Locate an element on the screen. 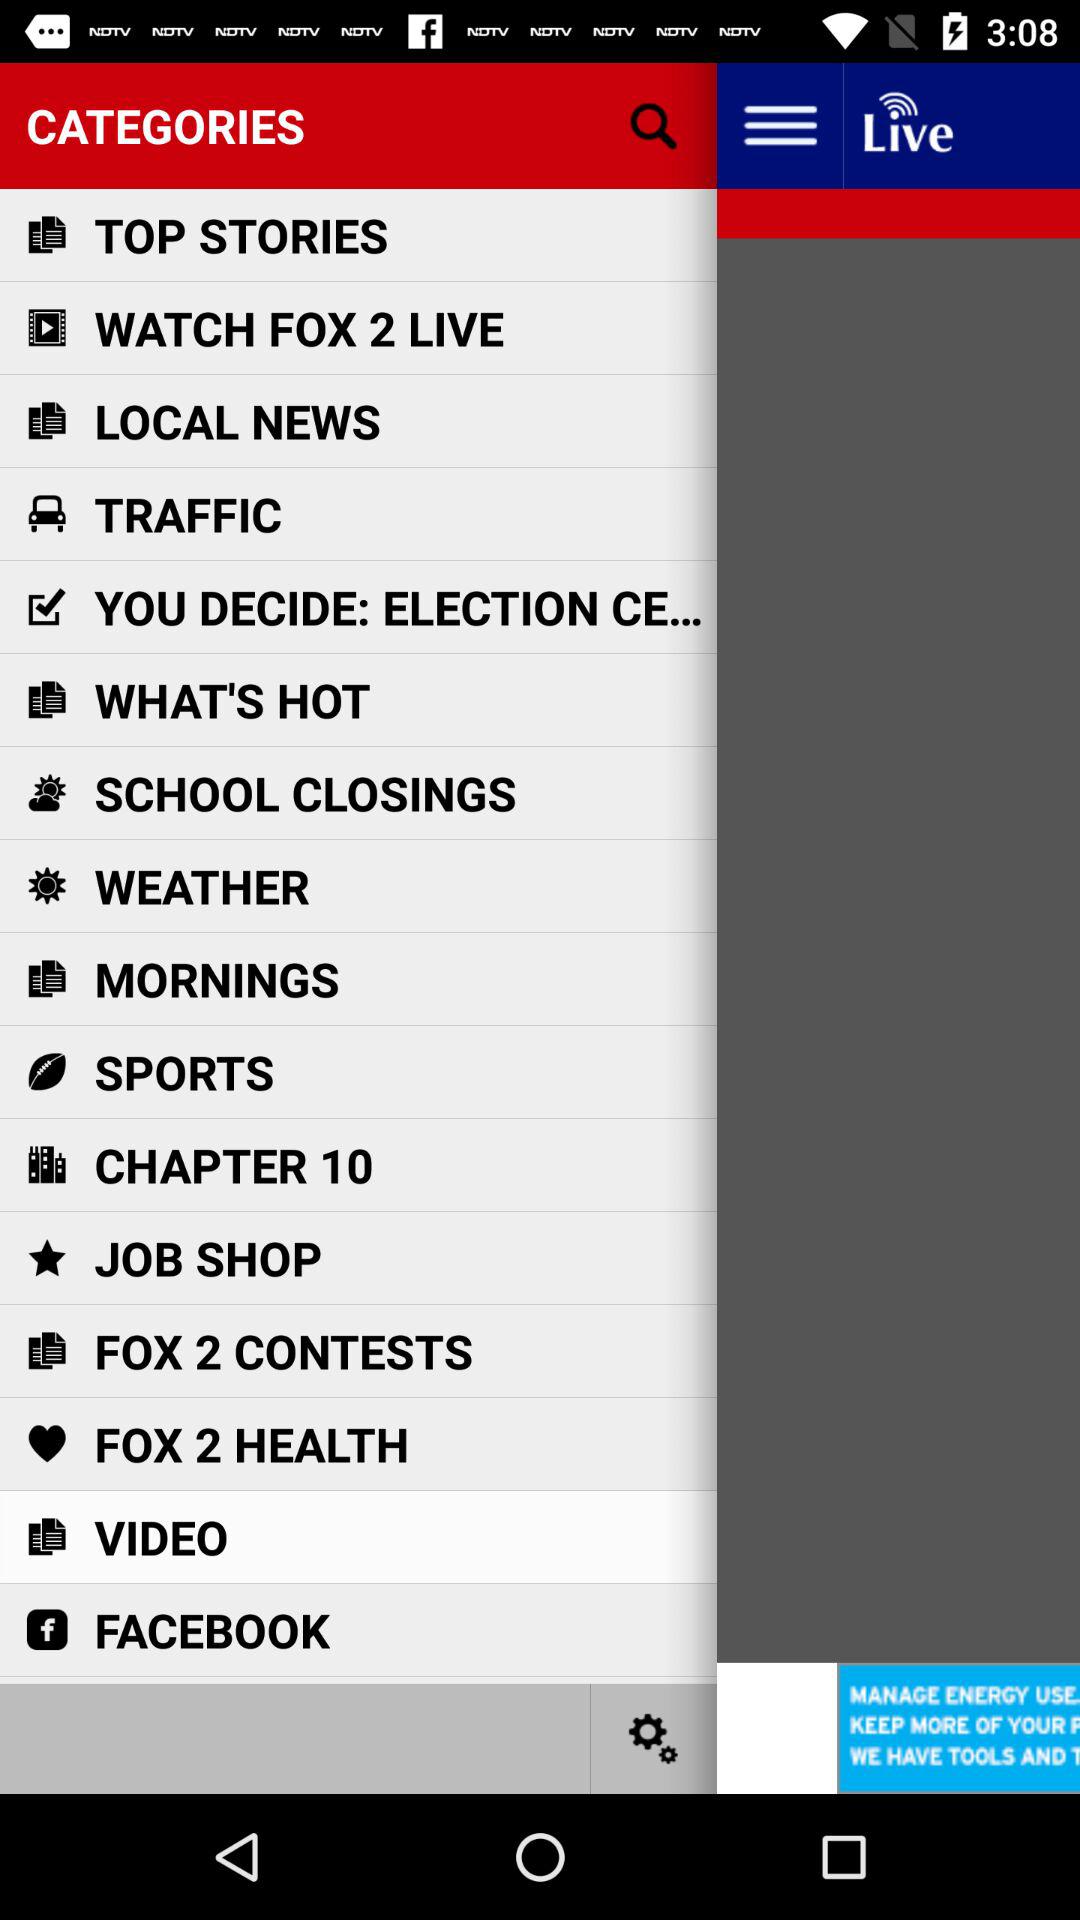  search option is located at coordinates (654, 126).